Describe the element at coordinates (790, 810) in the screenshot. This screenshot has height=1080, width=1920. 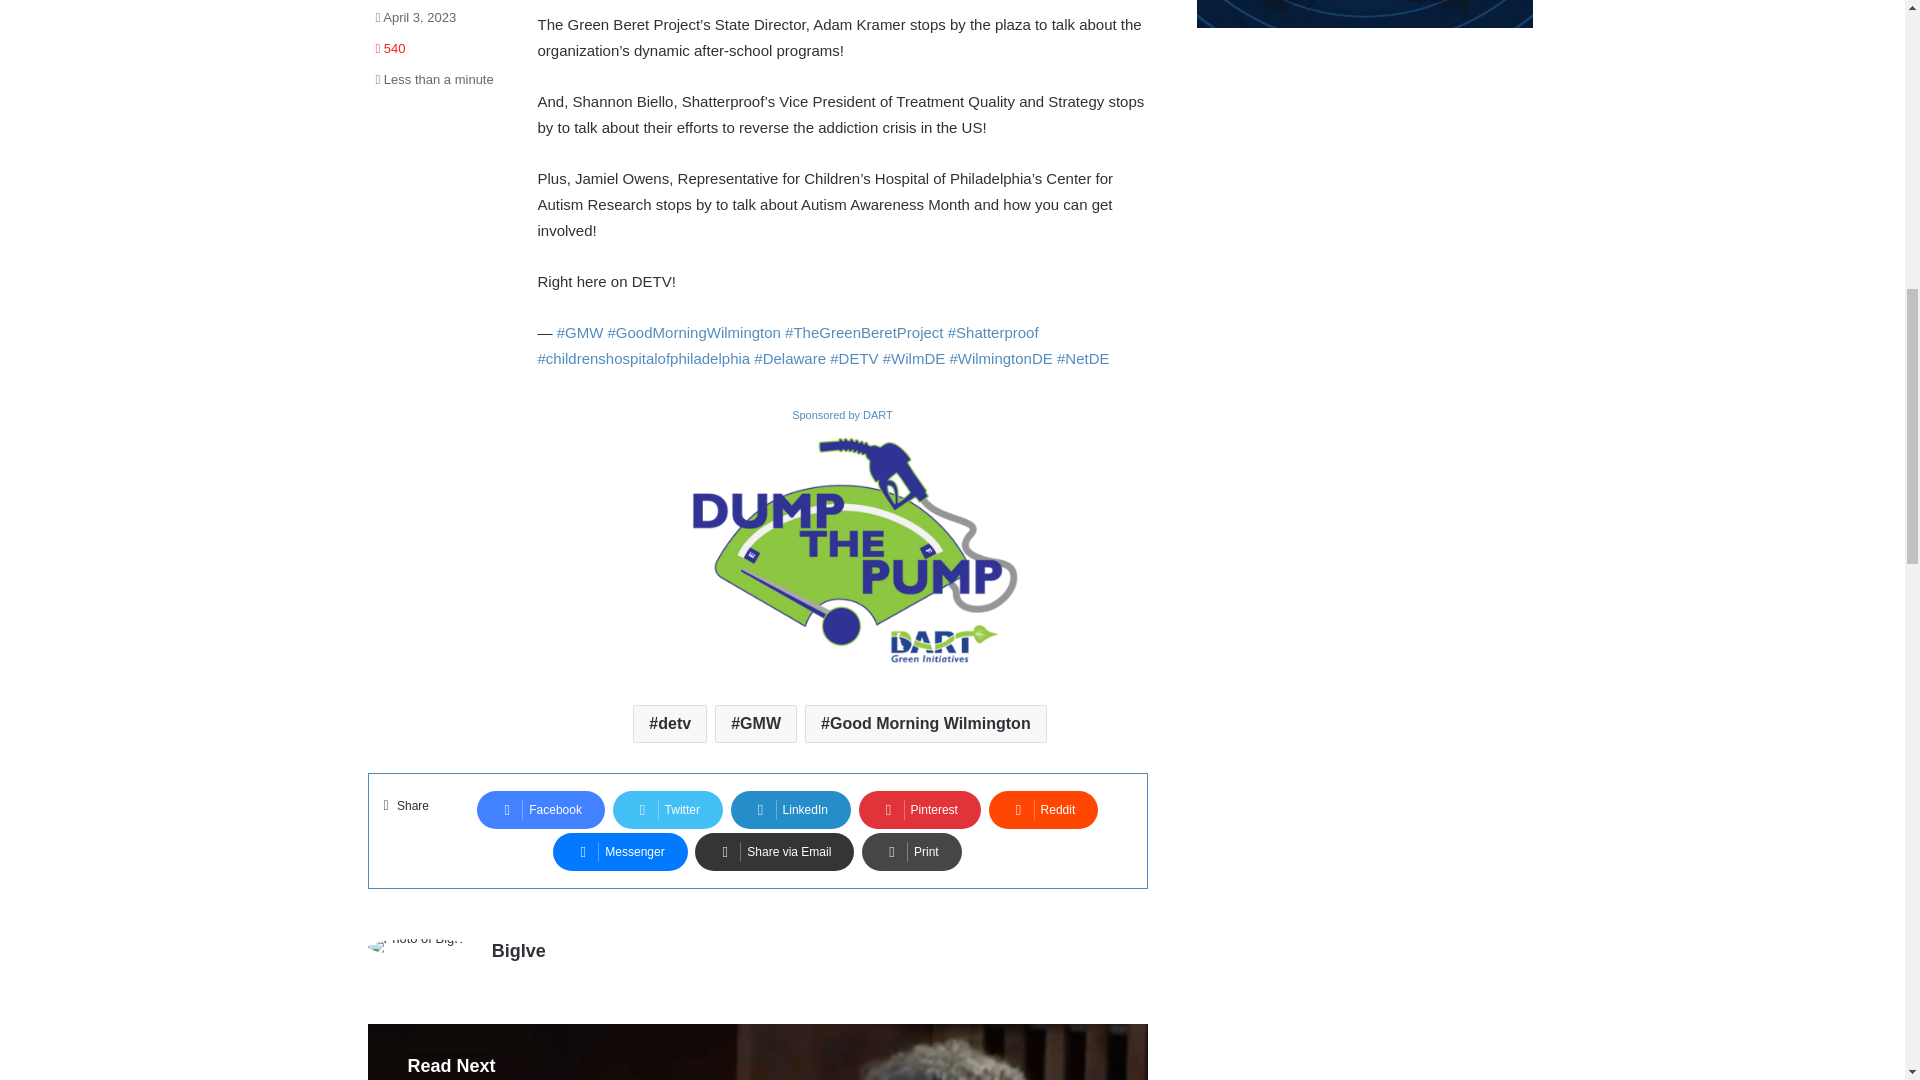
I see `LinkedIn` at that location.